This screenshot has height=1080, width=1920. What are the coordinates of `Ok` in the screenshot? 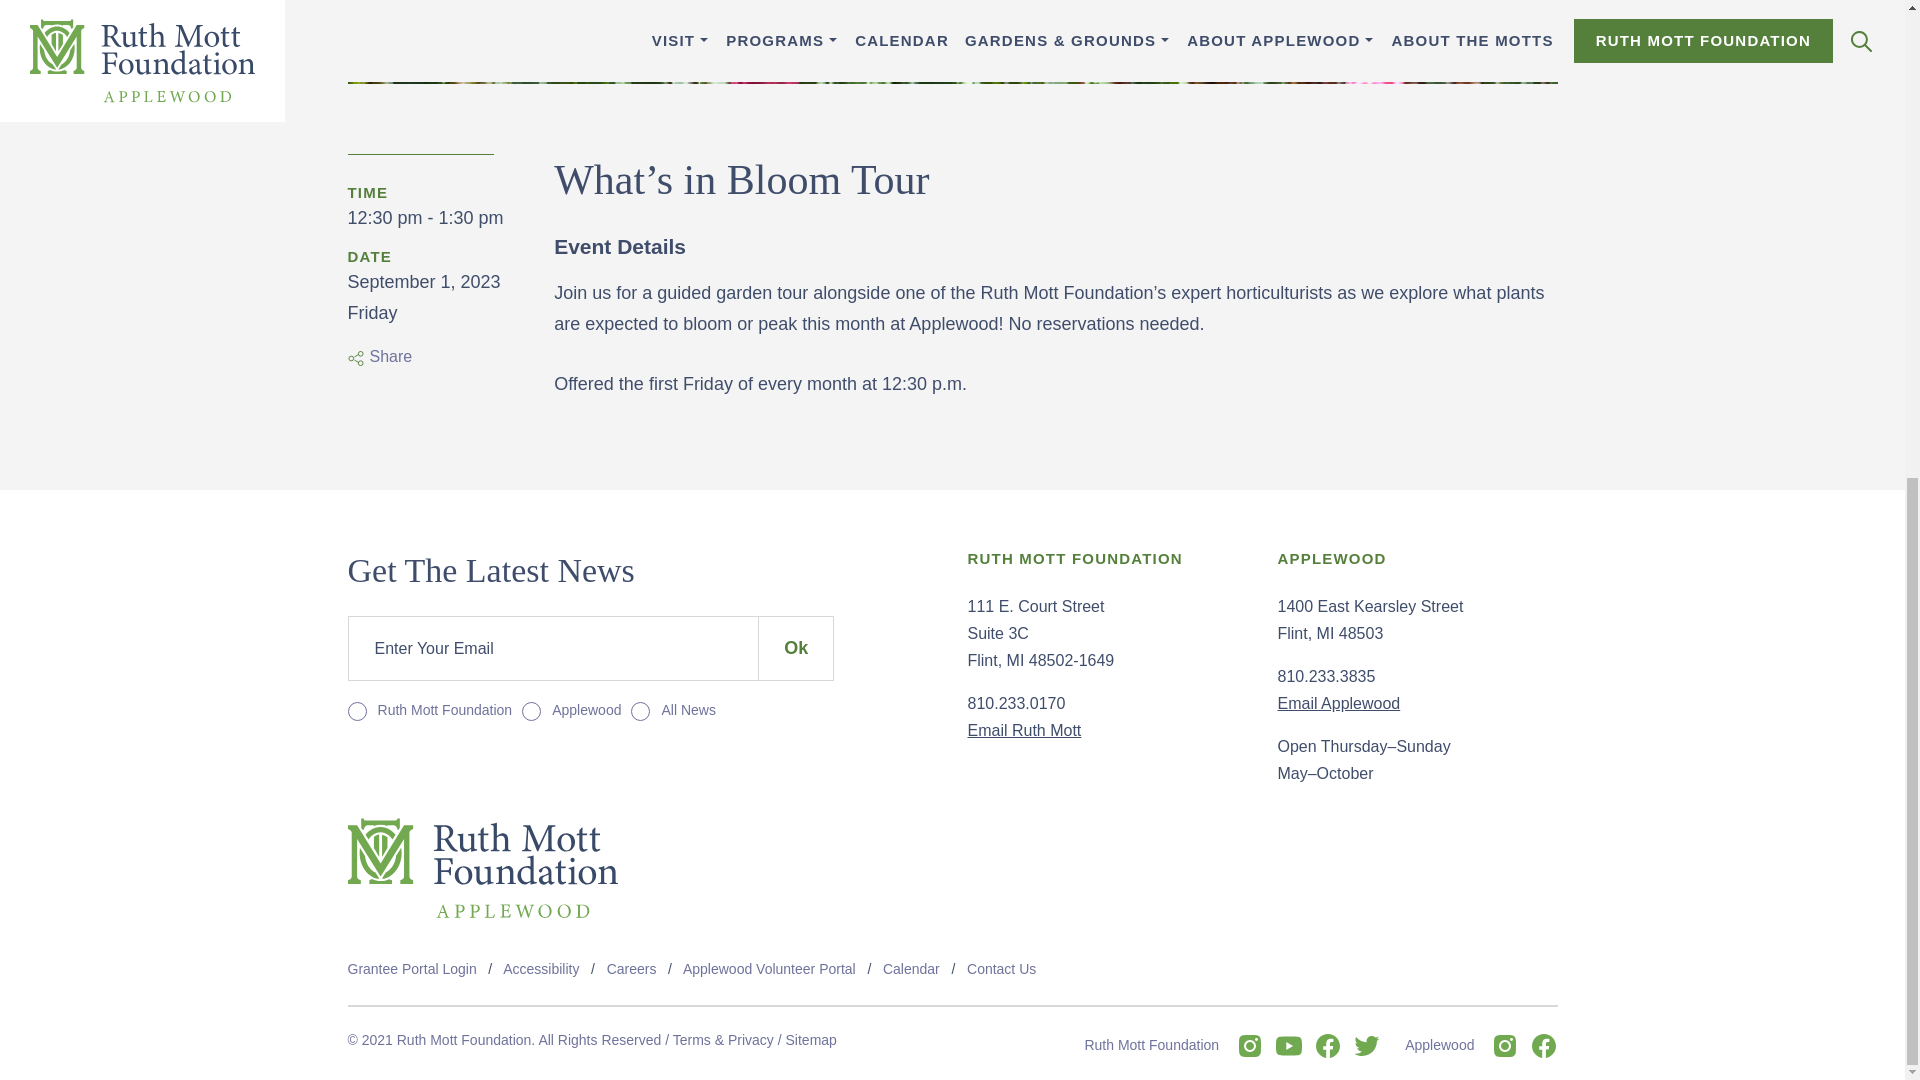 It's located at (796, 648).